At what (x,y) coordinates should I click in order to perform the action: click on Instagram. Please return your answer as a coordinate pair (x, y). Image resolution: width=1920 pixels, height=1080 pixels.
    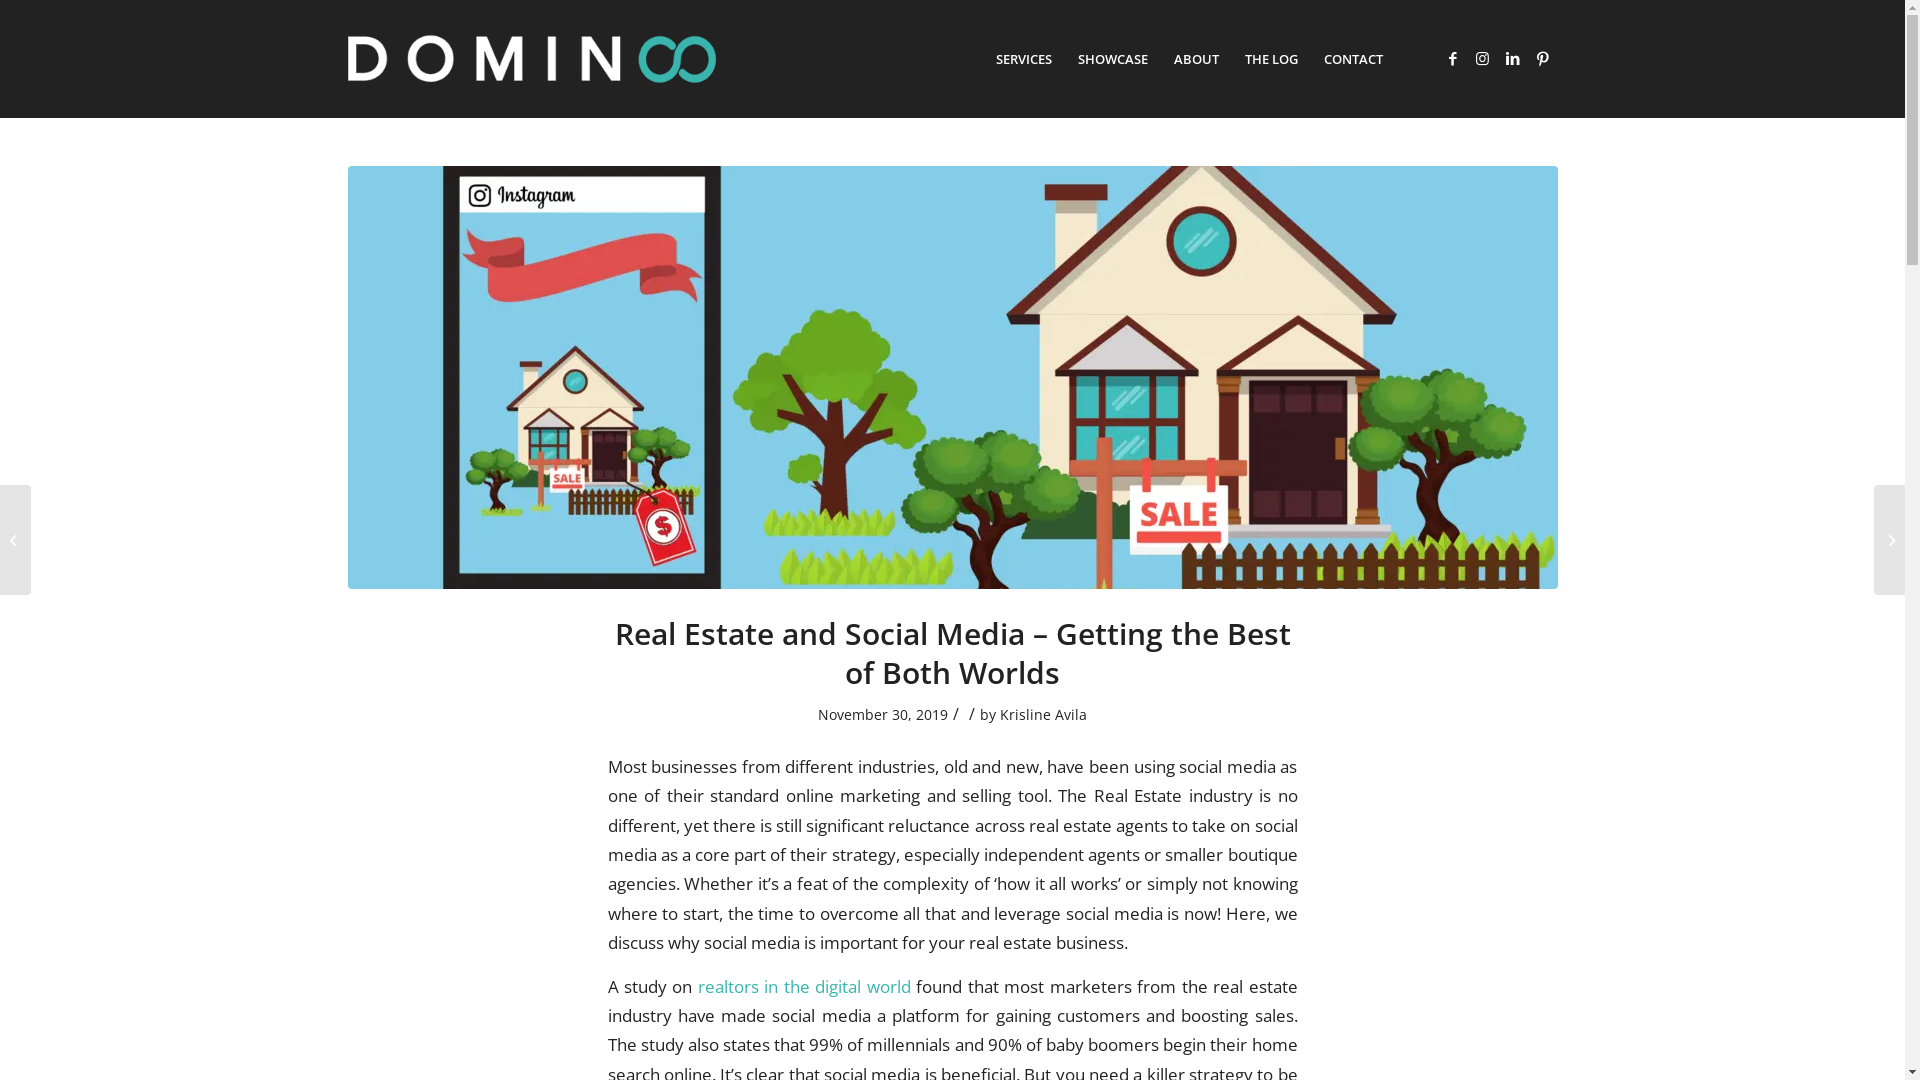
    Looking at the image, I should click on (1483, 58).